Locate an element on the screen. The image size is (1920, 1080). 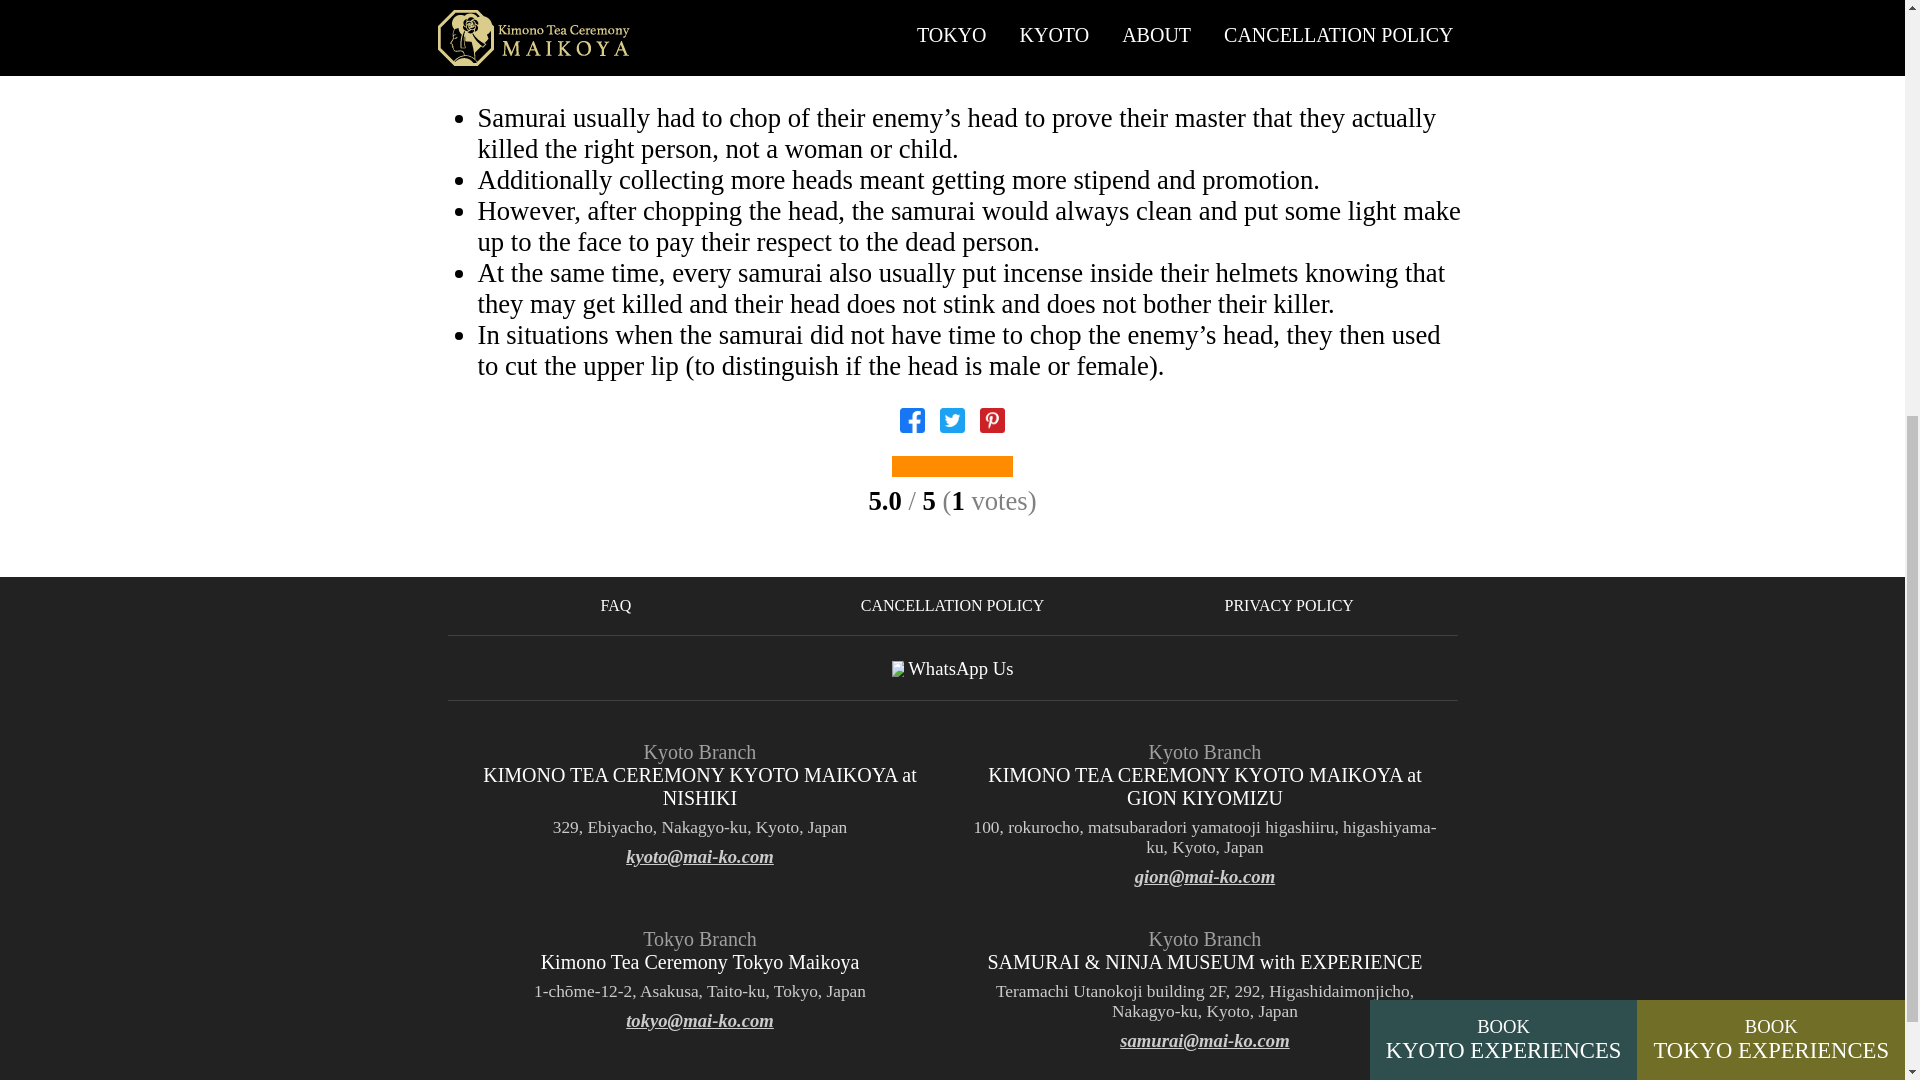
FAQ is located at coordinates (1504, 325).